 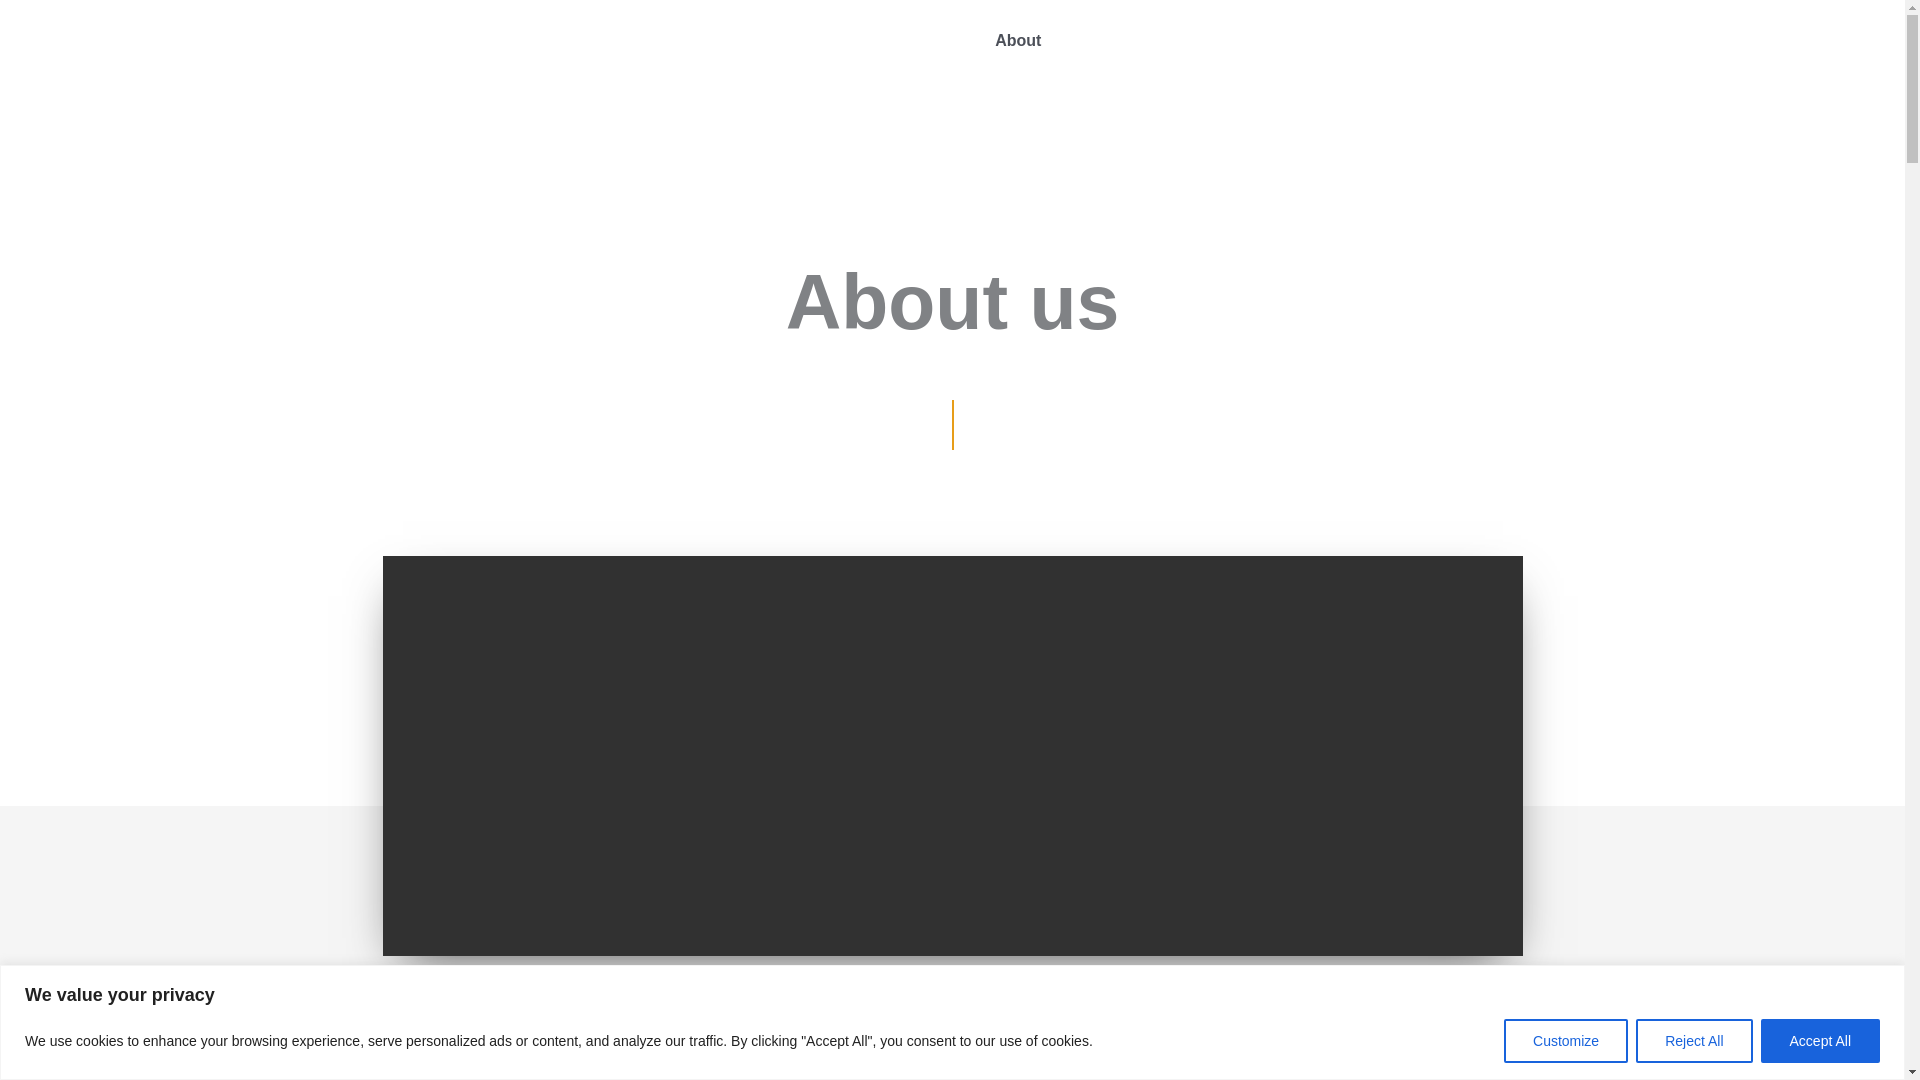 What do you see at coordinates (1109, 40) in the screenshot?
I see `Hardware` at bounding box center [1109, 40].